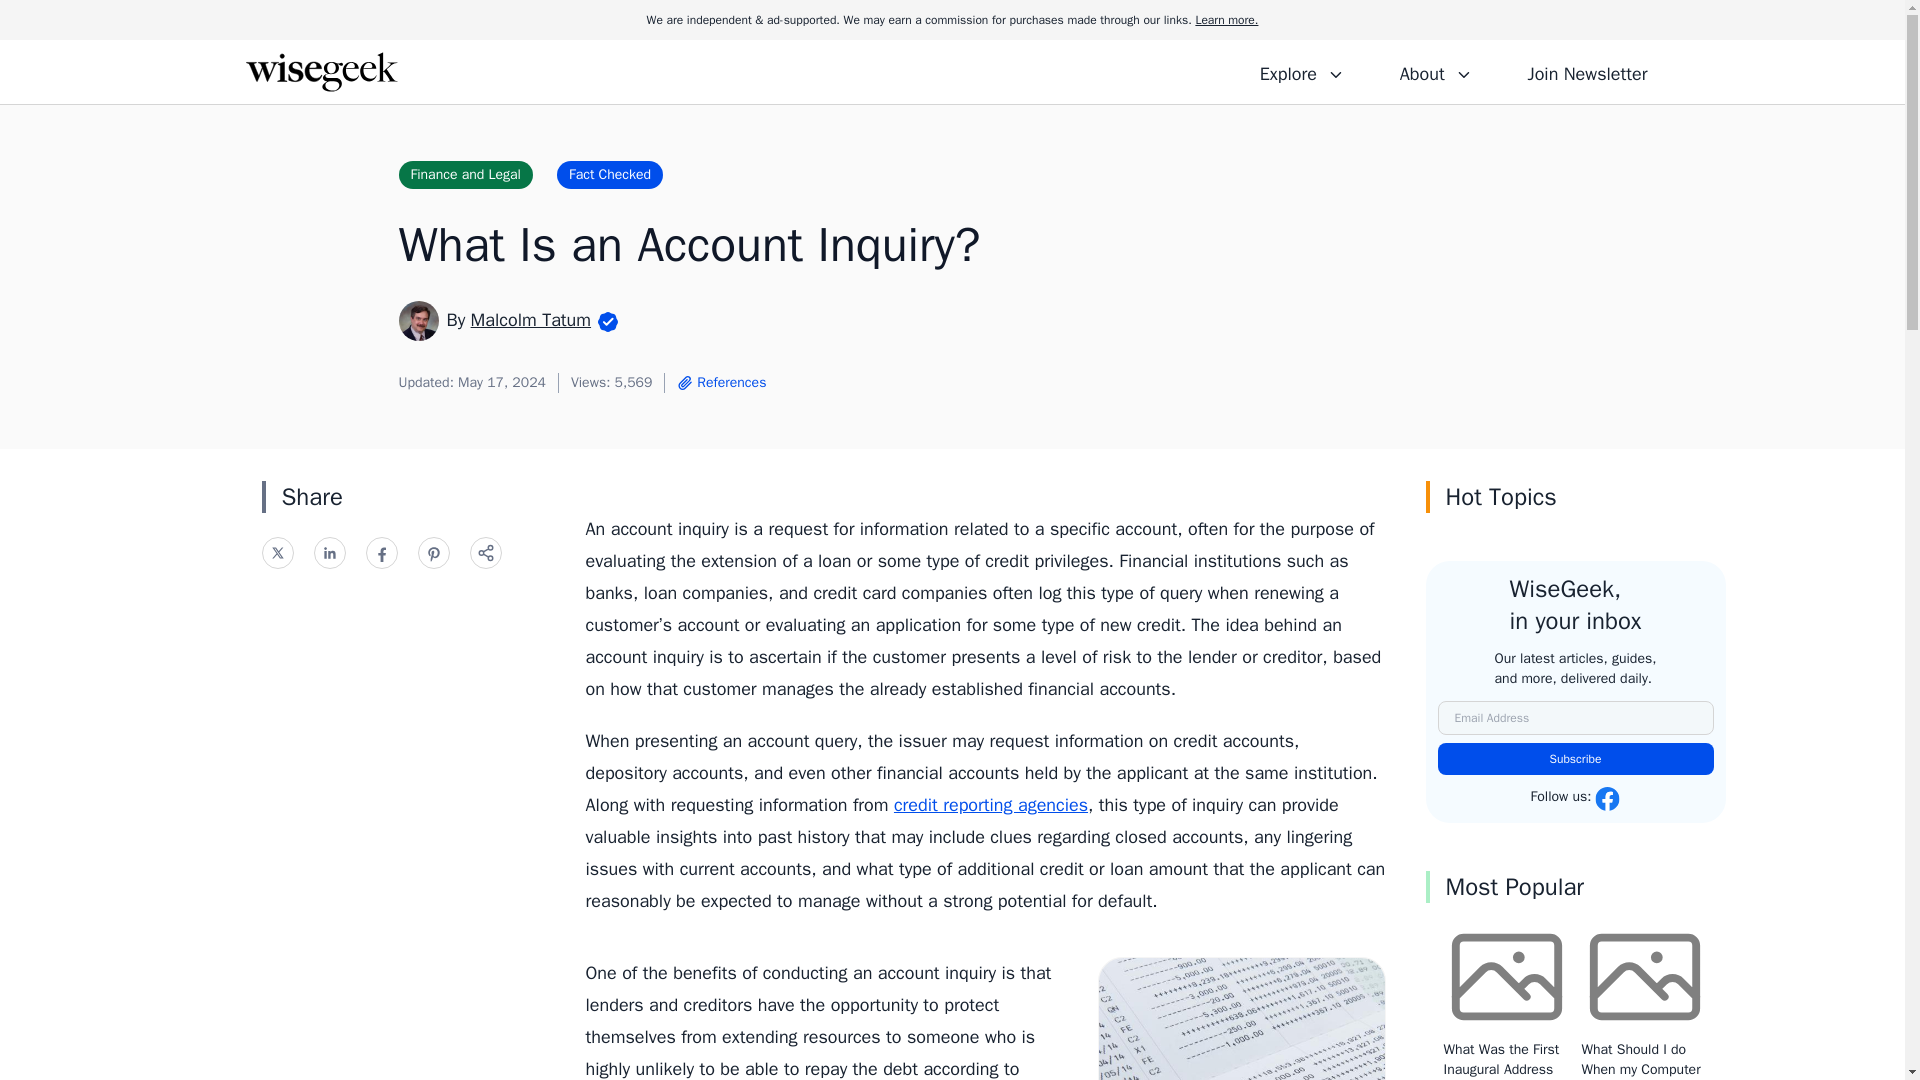 This screenshot has height=1080, width=1920. I want to click on Finance and Legal, so click(464, 174).